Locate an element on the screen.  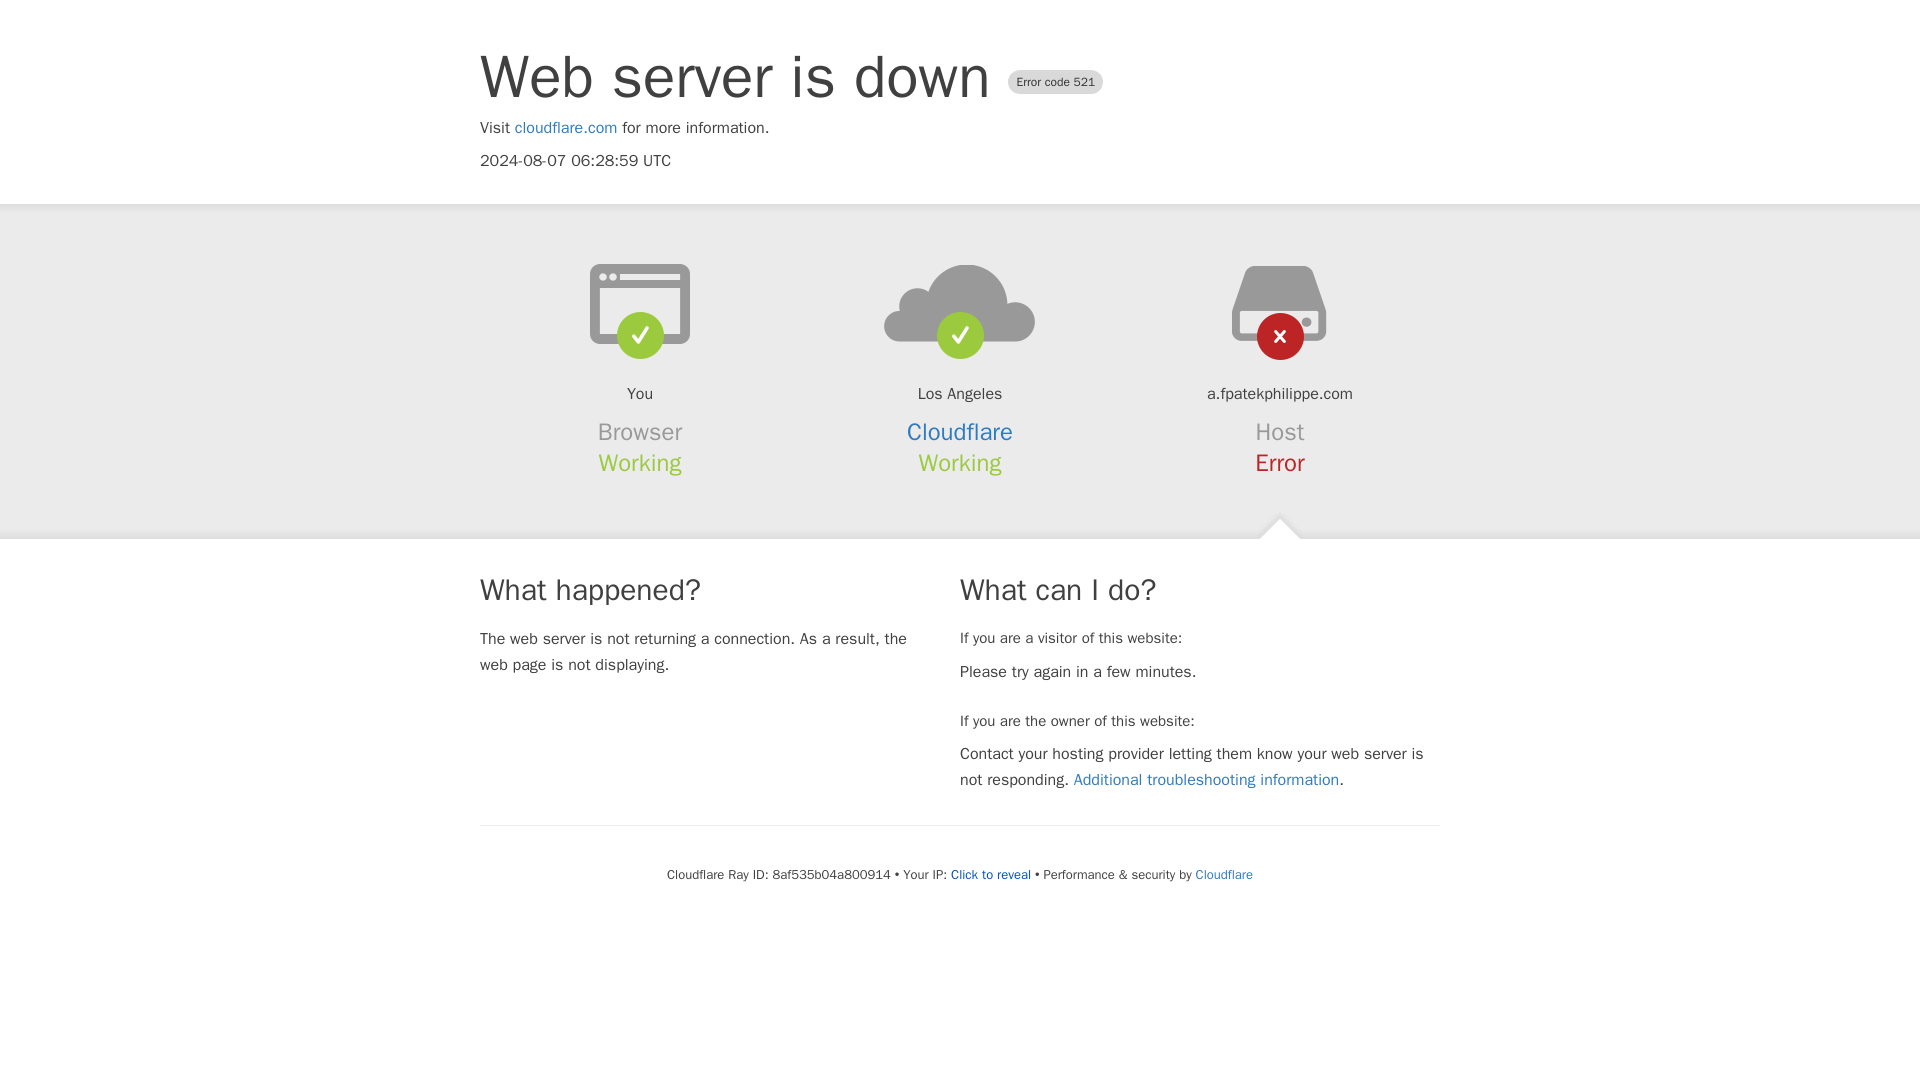
Cloudflare is located at coordinates (1224, 874).